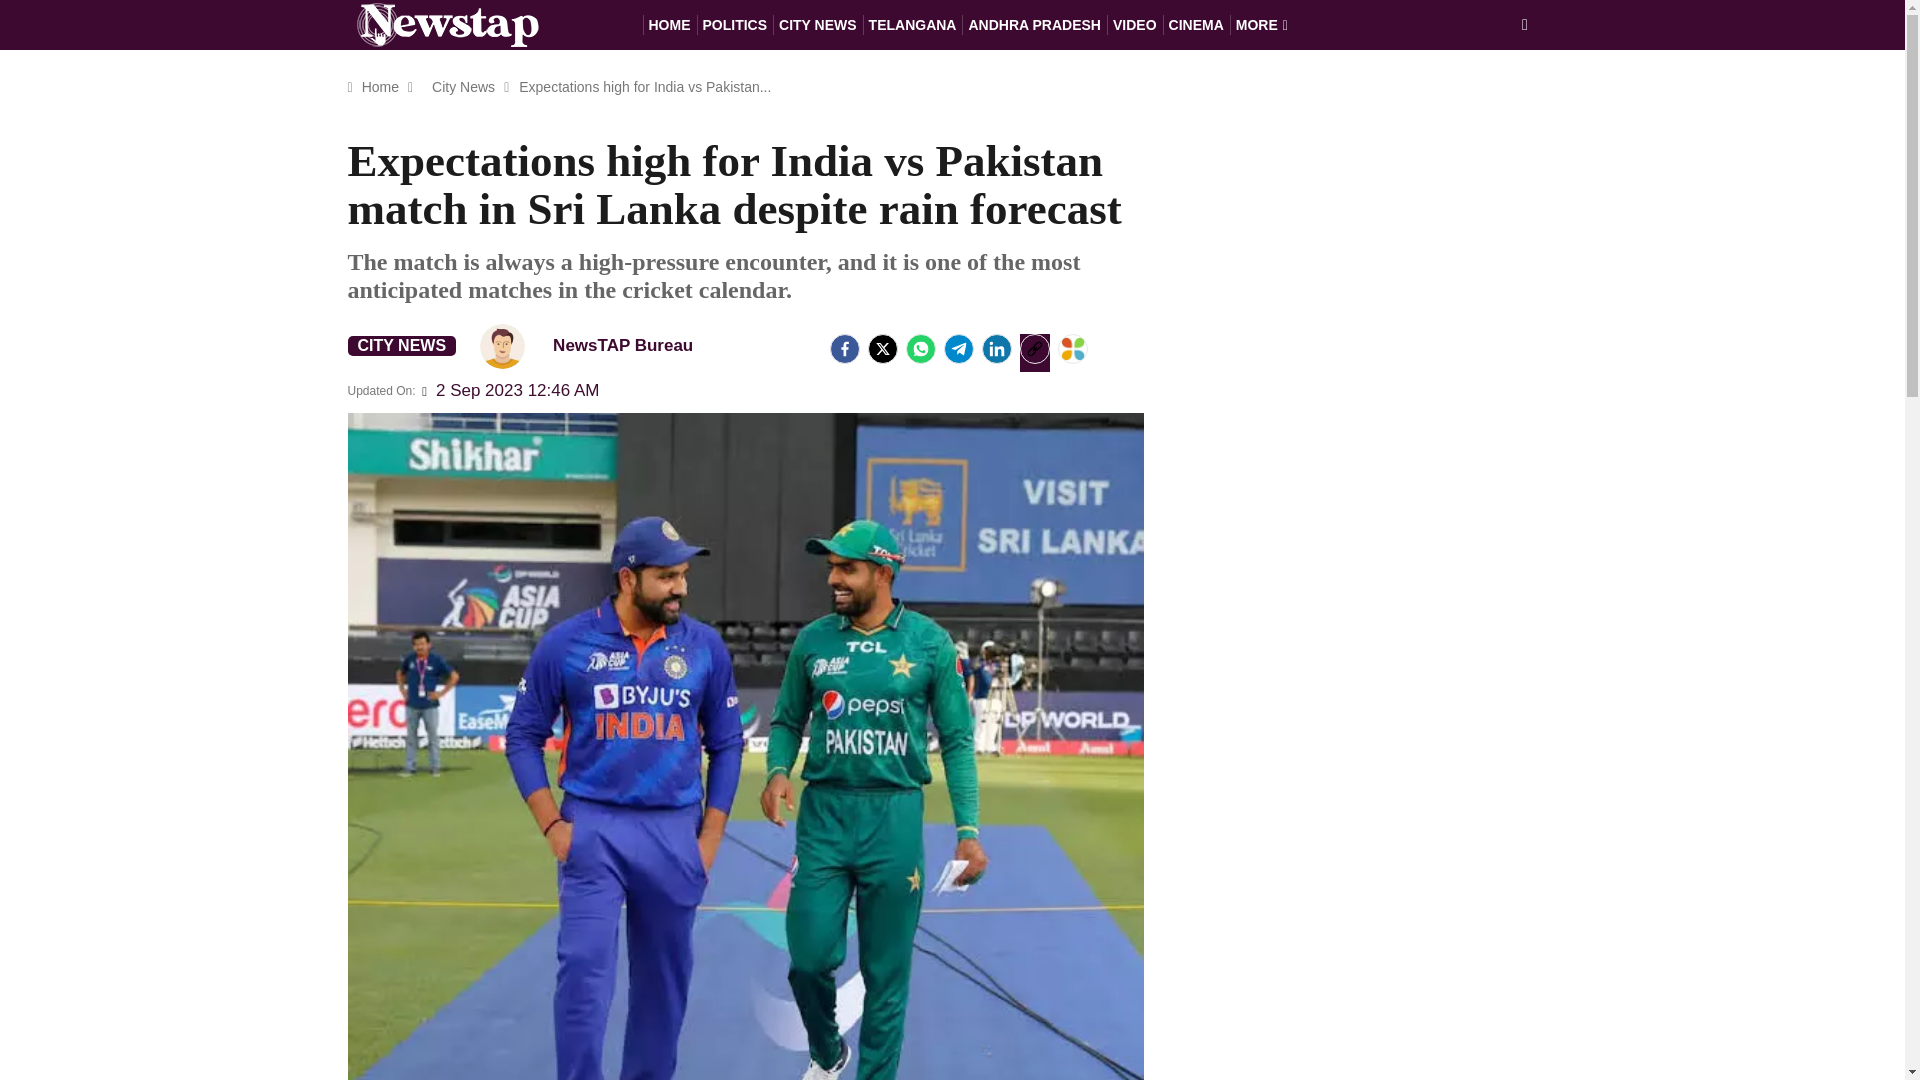 This screenshot has width=1920, height=1080. Describe the element at coordinates (734, 24) in the screenshot. I see `POLITICS` at that location.